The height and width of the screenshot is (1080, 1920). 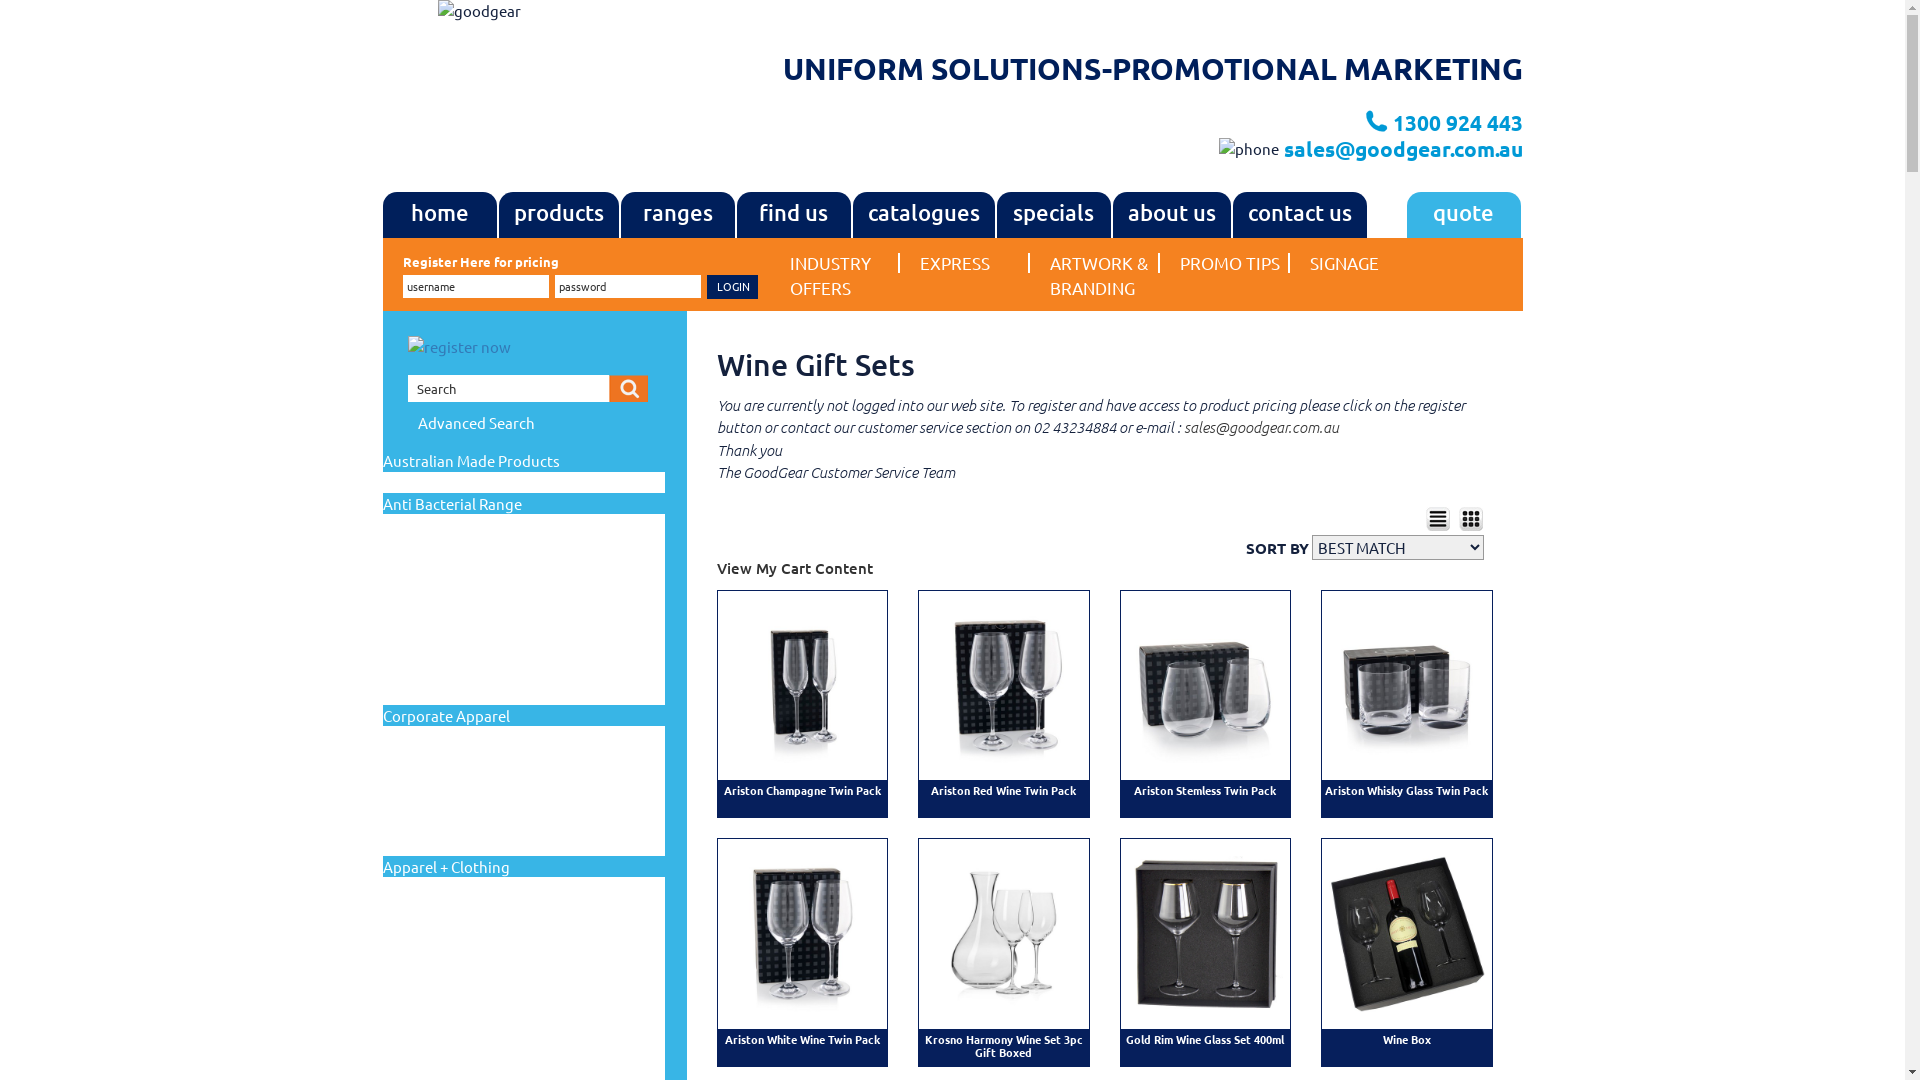 I want to click on Jackets, so click(x=410, y=1028).